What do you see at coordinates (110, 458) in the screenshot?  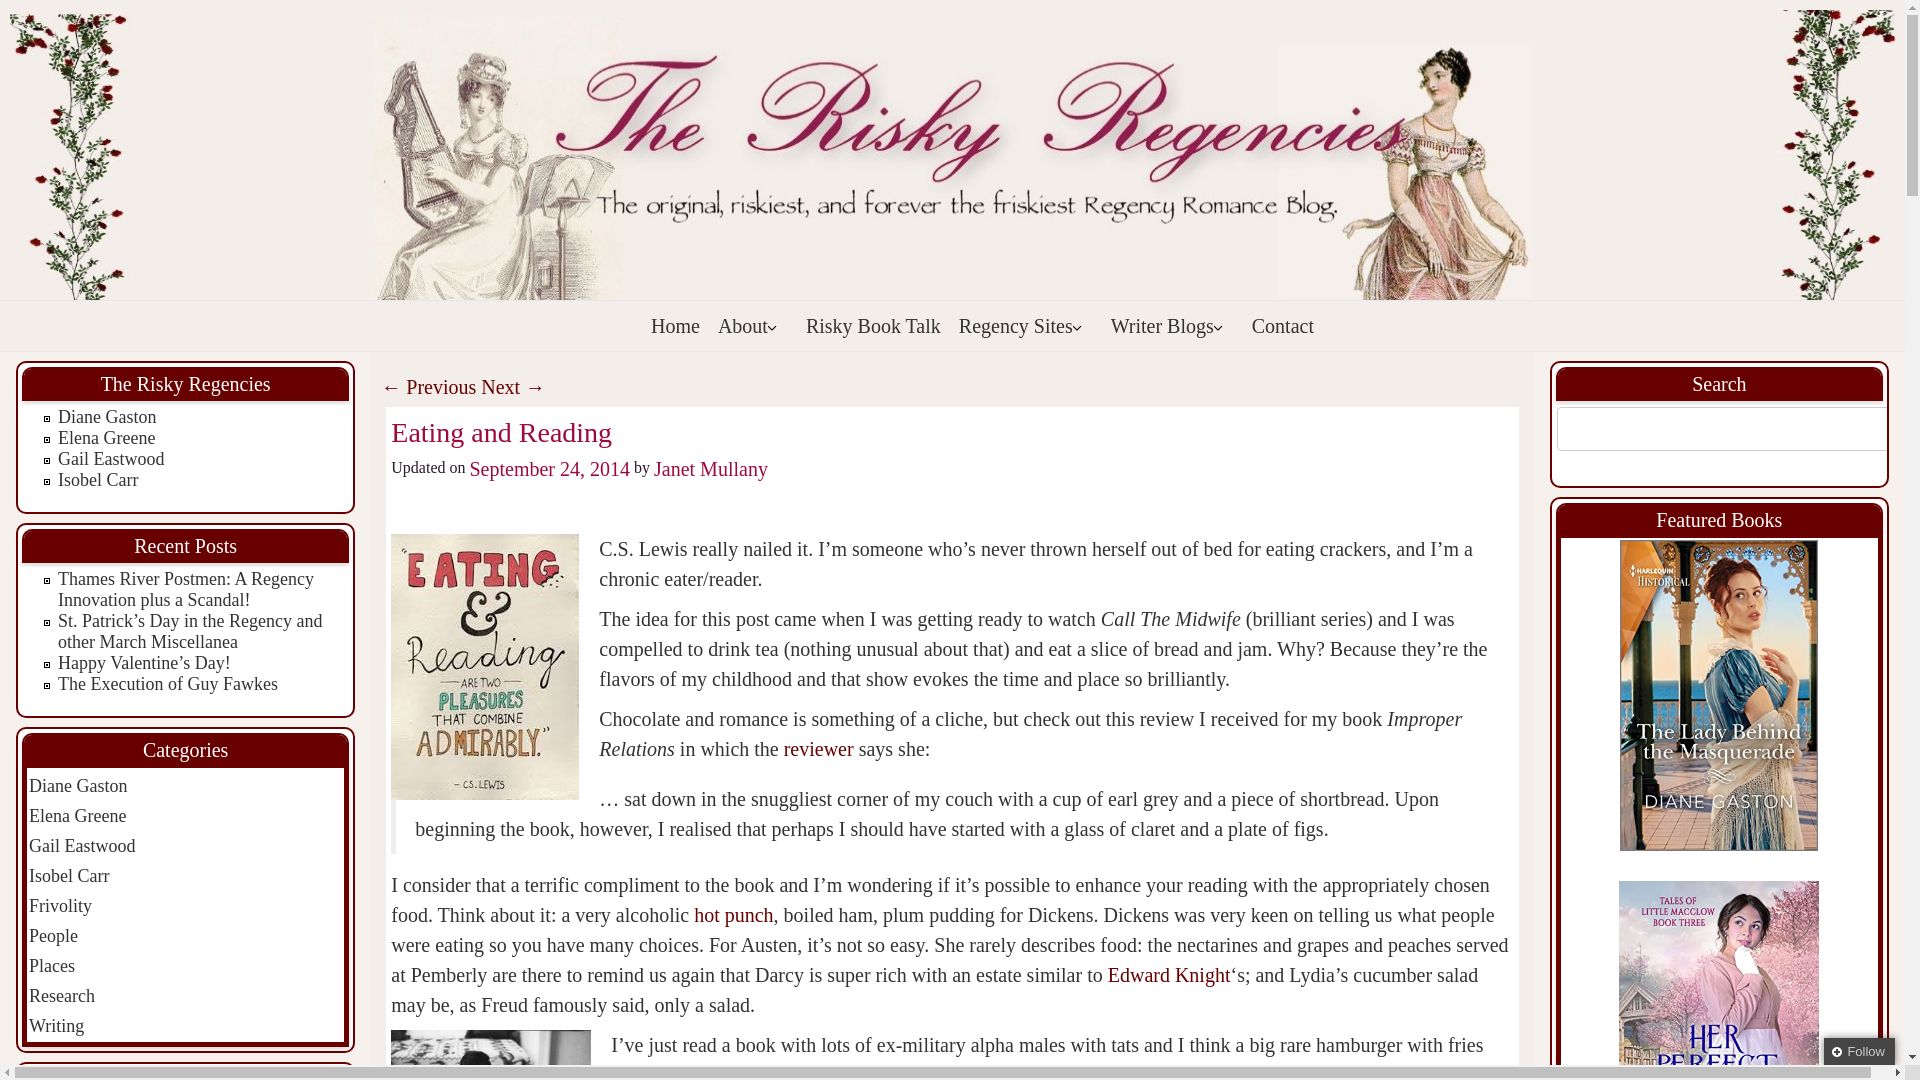 I see `Website of author Gail Eastwood` at bounding box center [110, 458].